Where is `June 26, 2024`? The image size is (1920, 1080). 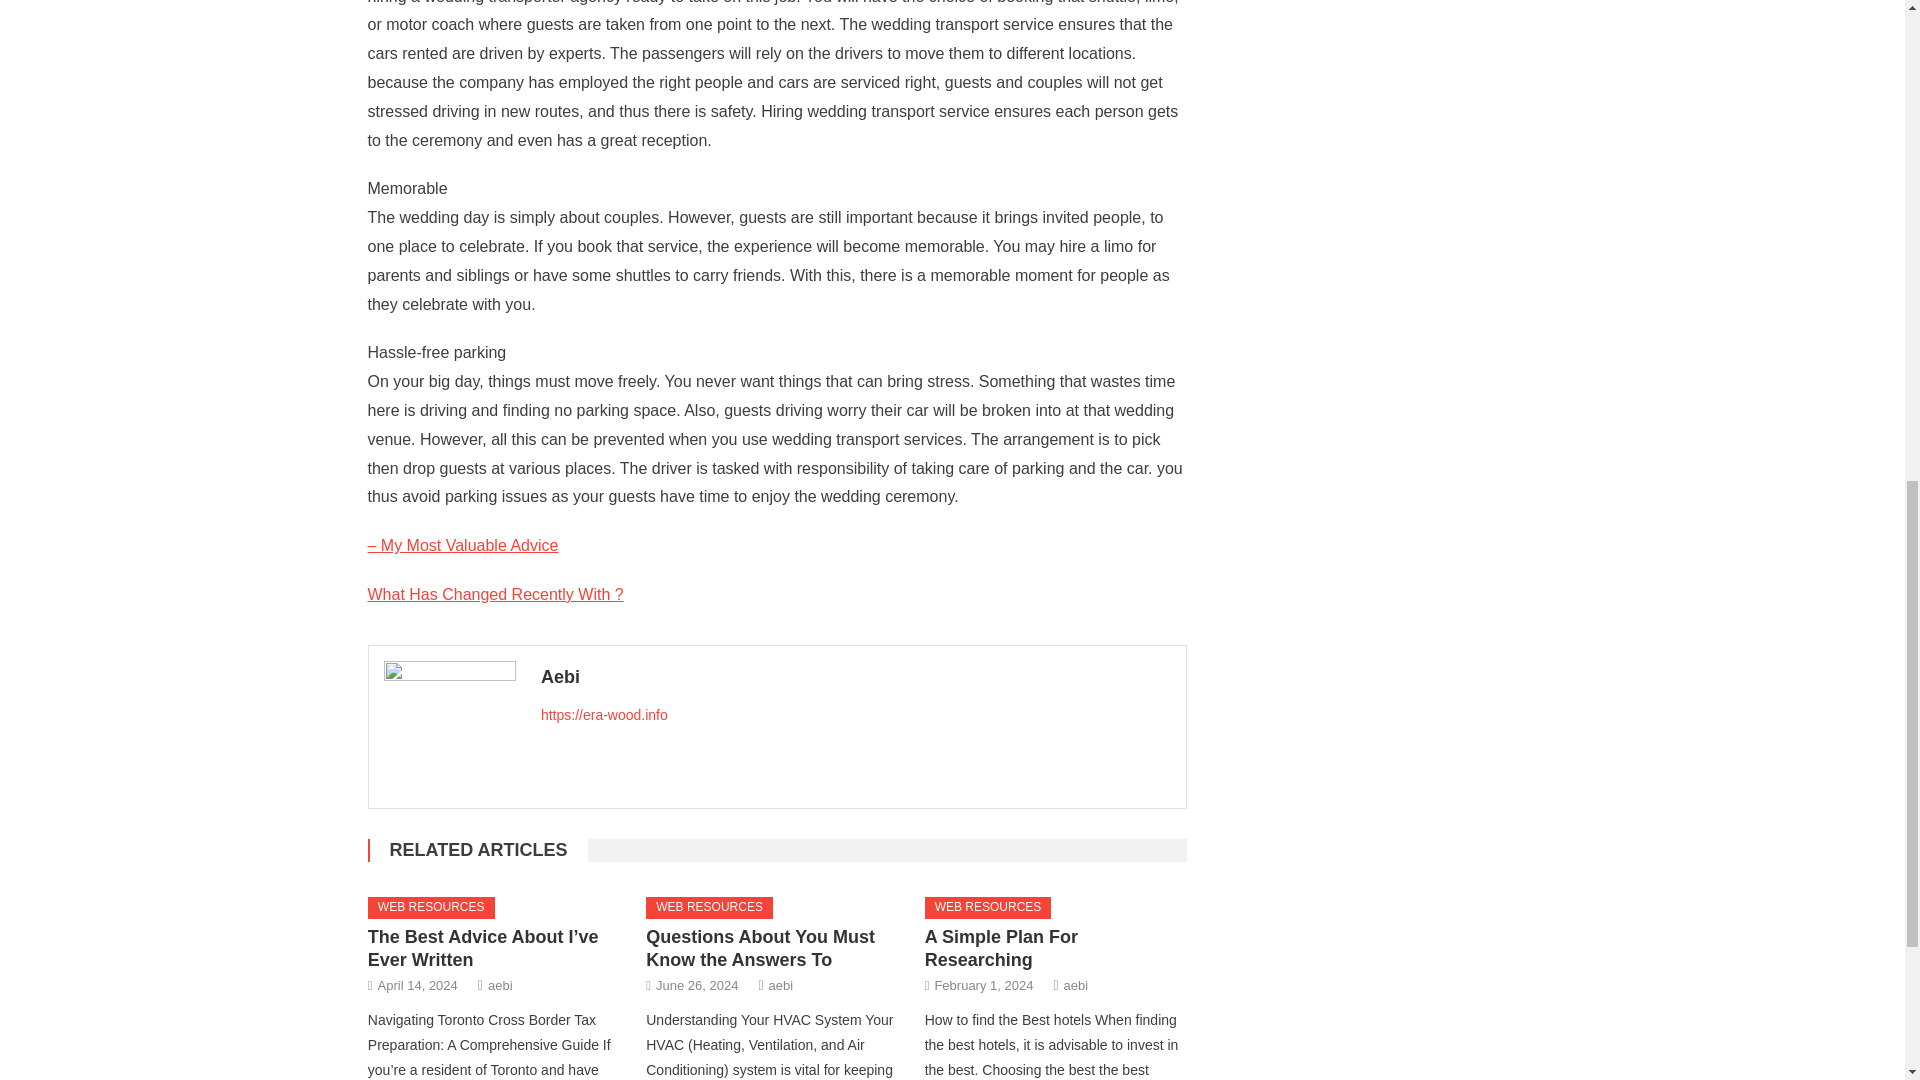 June 26, 2024 is located at coordinates (696, 985).